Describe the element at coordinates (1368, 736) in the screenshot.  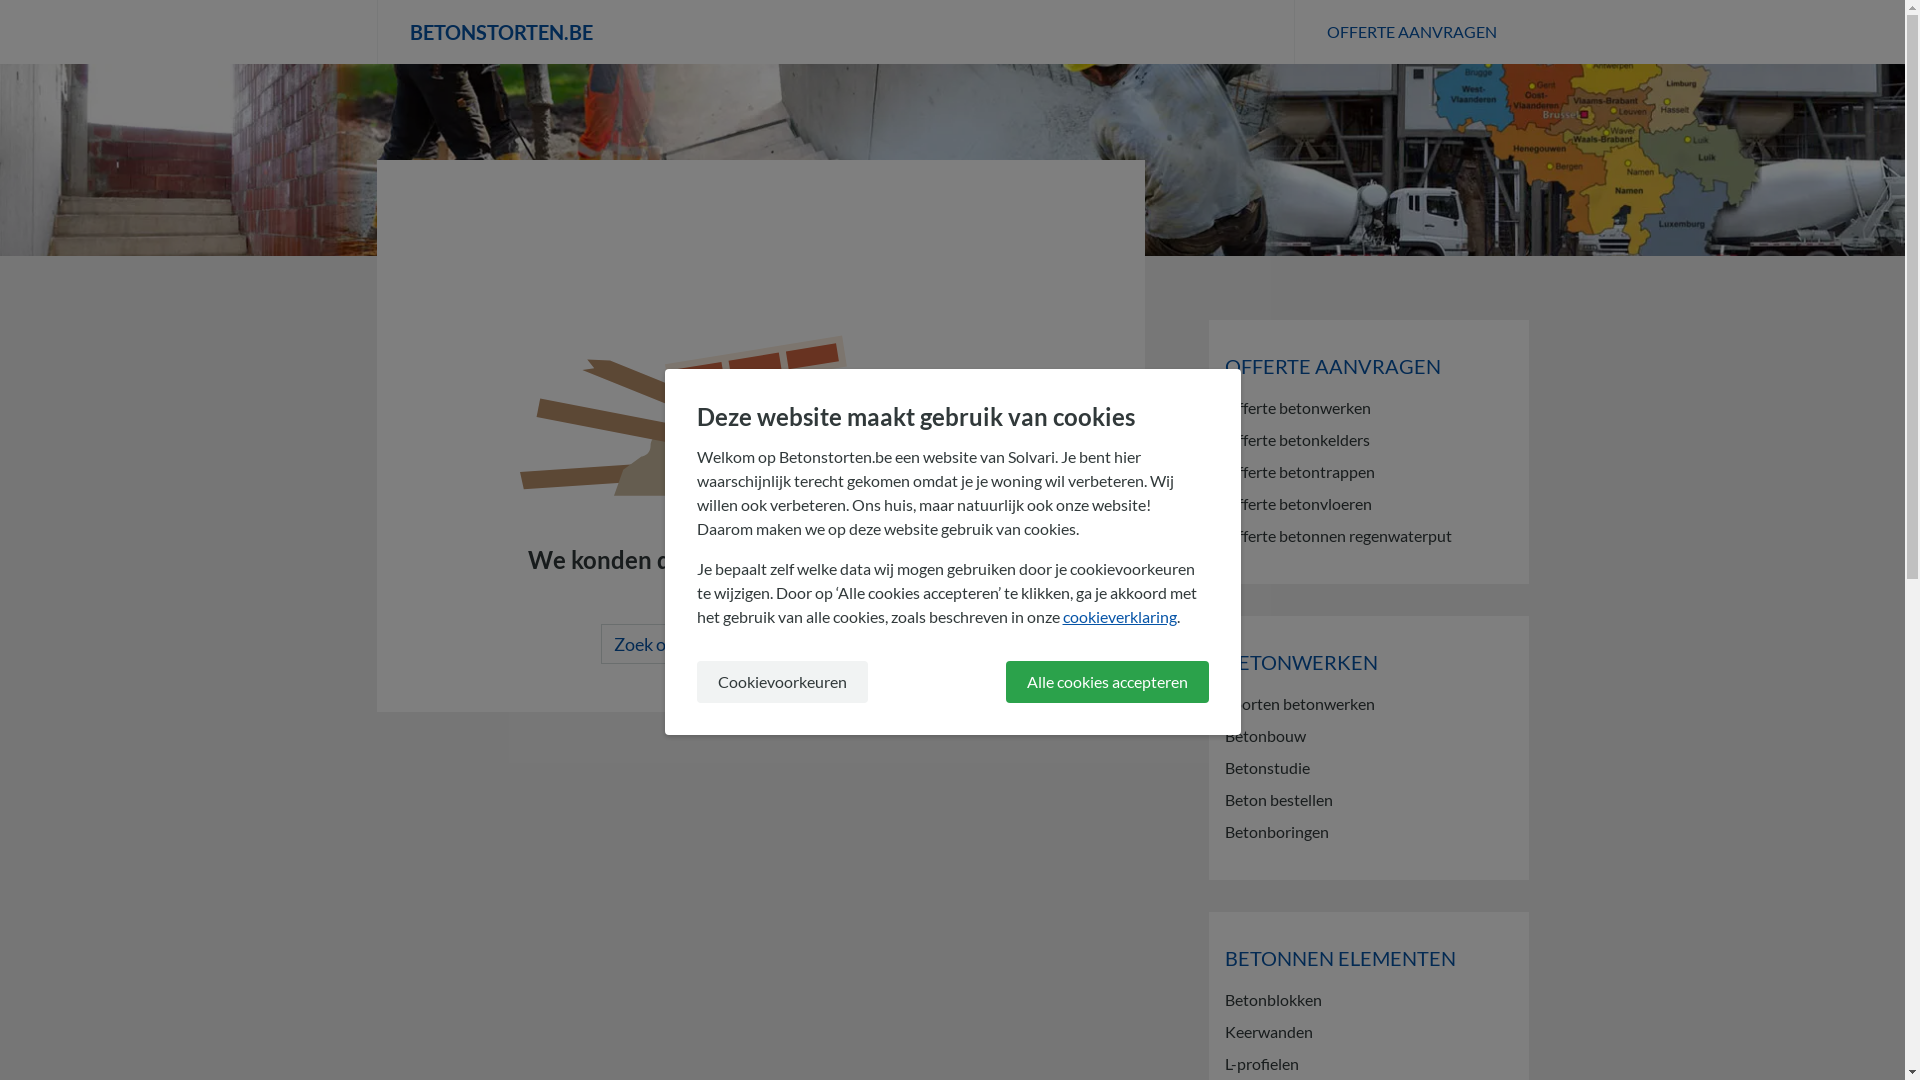
I see `Betonbouw` at that location.